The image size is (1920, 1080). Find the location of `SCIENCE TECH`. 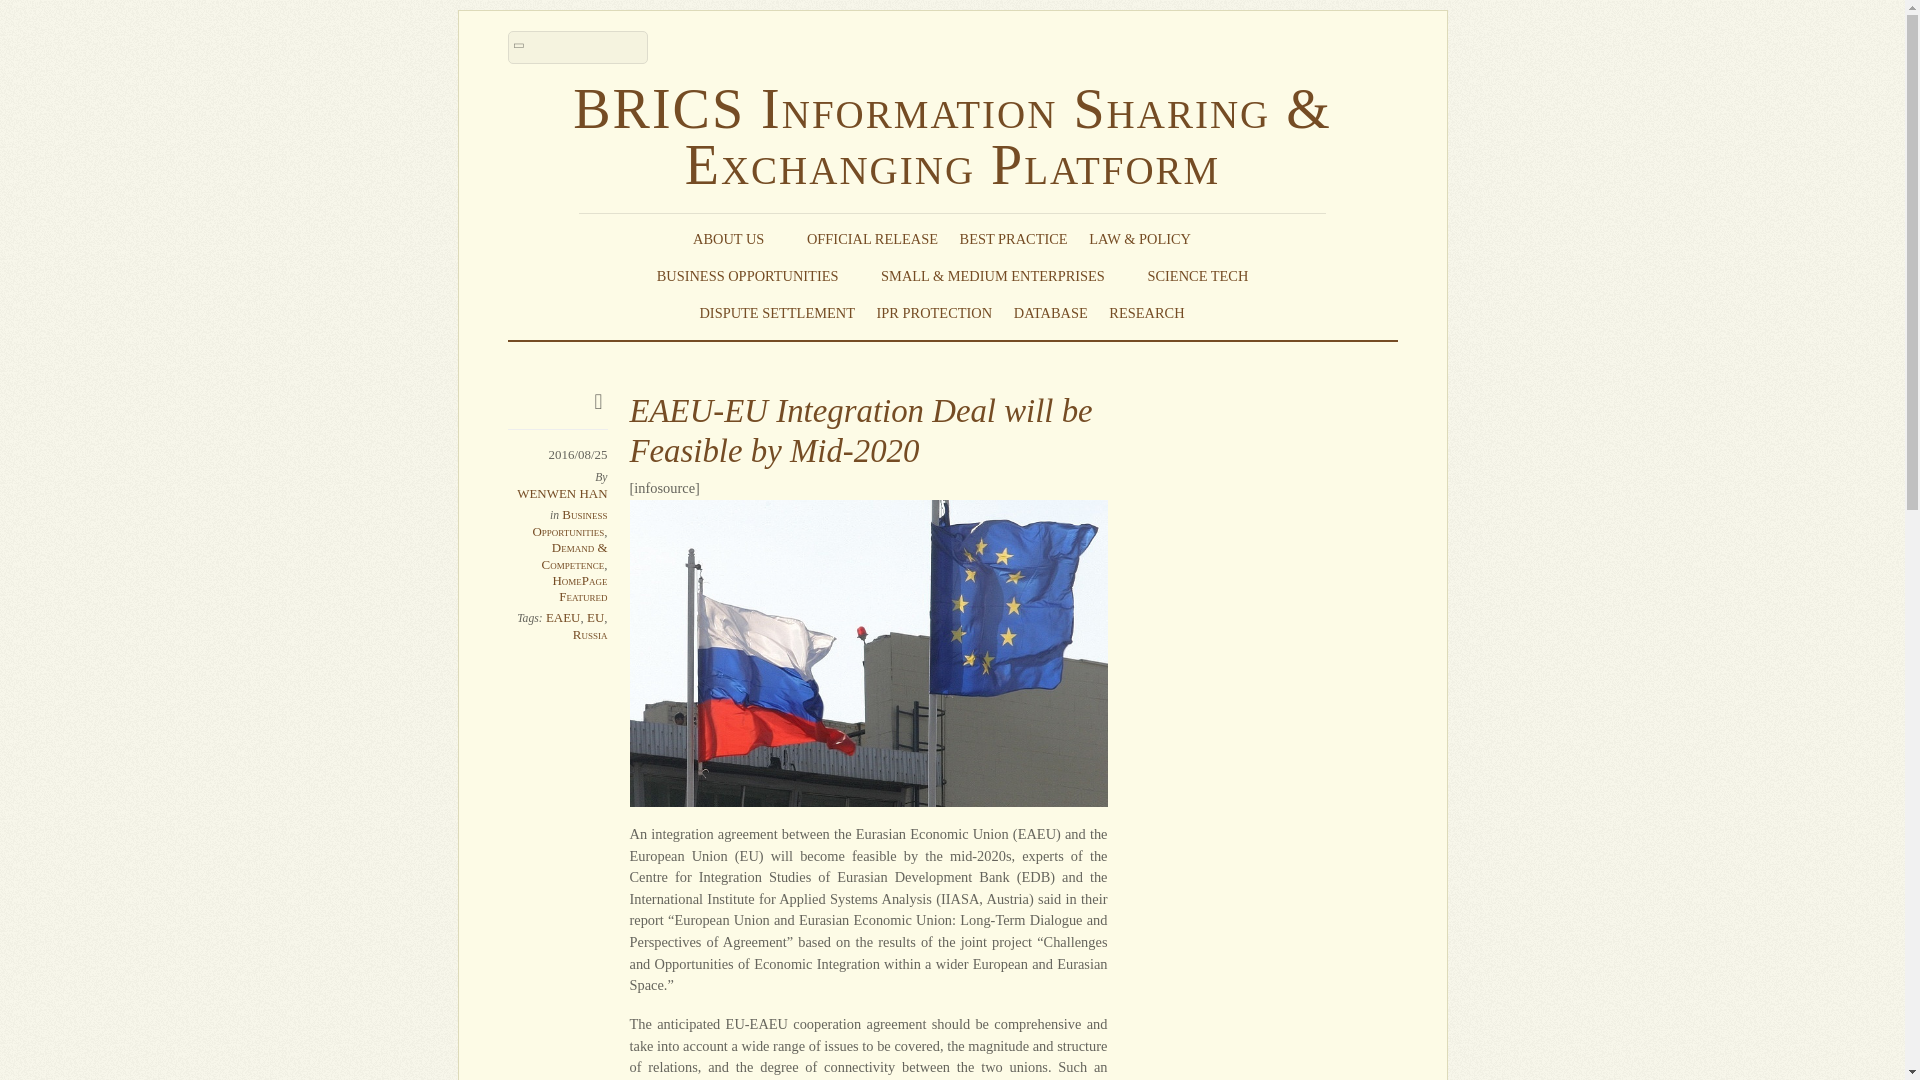

SCIENCE TECH is located at coordinates (1198, 276).